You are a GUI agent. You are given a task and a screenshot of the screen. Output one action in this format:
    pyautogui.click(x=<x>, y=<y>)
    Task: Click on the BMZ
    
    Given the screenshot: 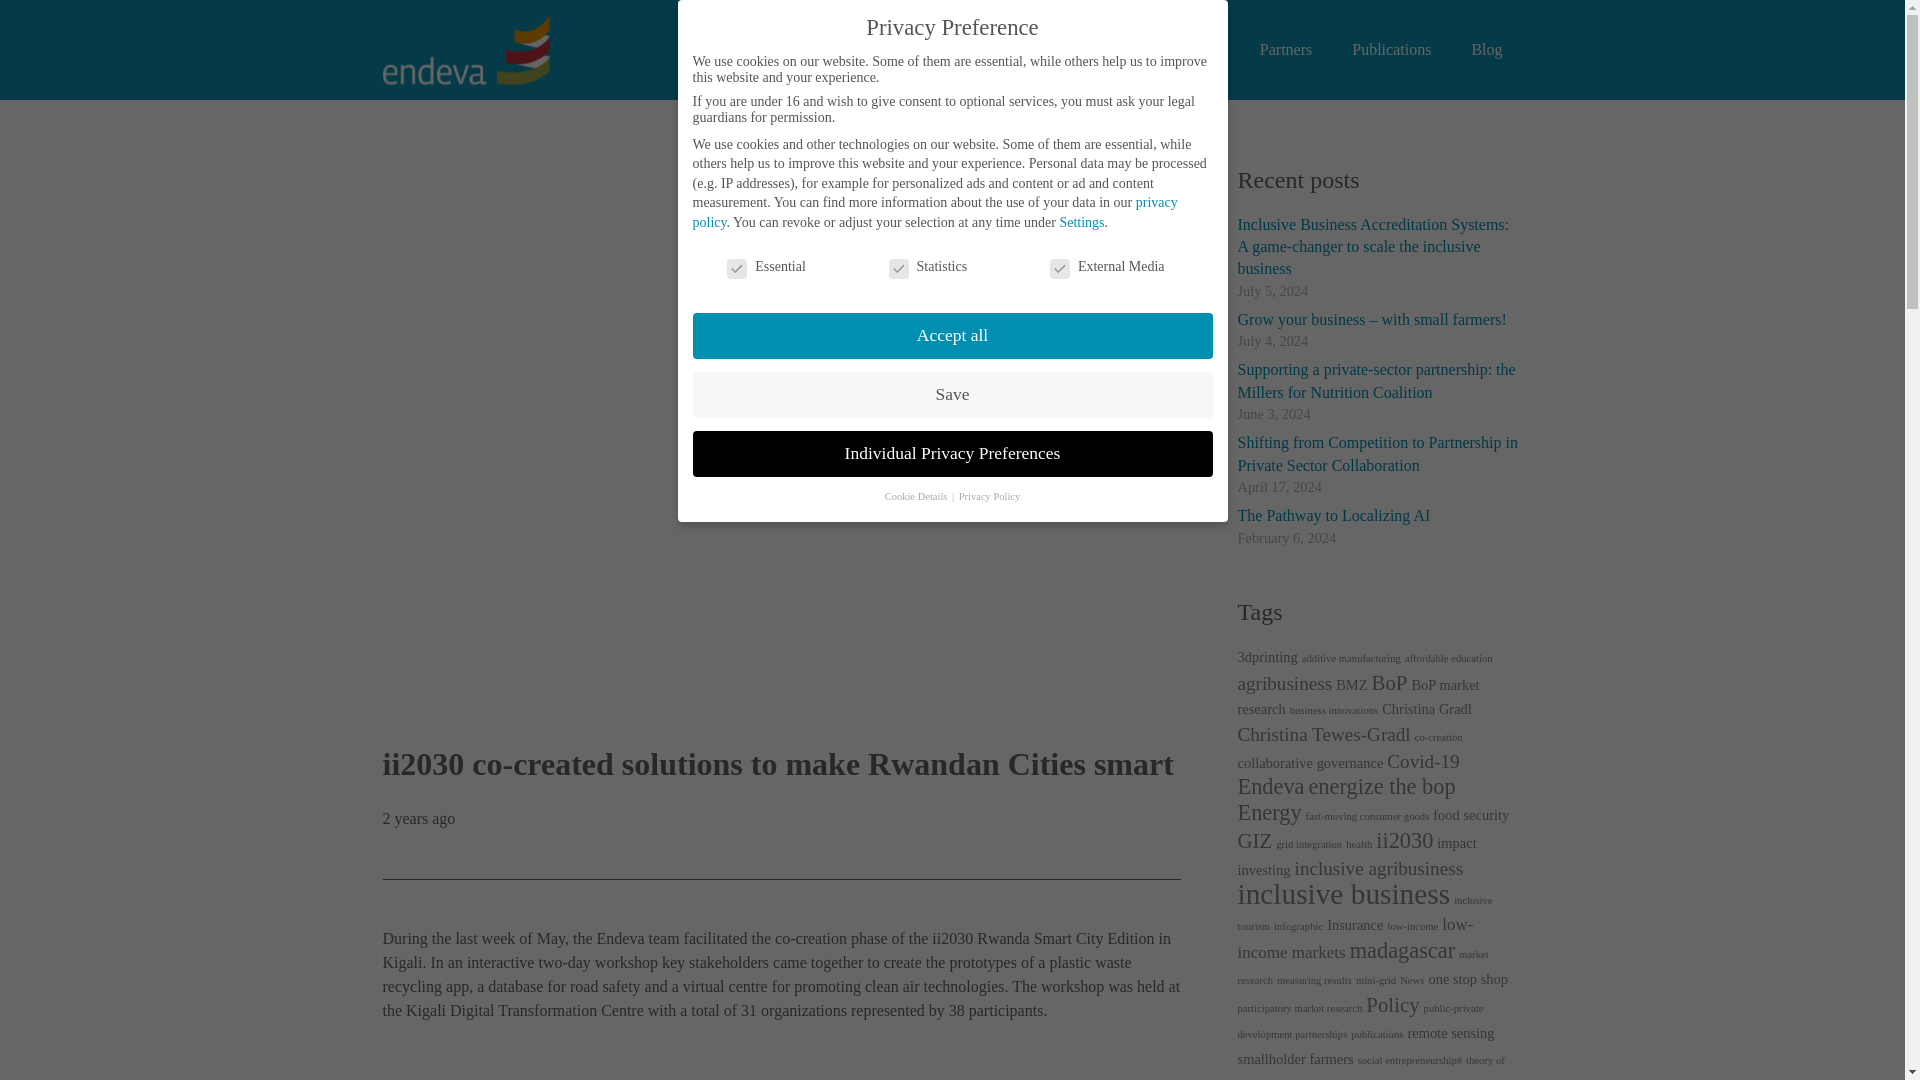 What is the action you would take?
    pyautogui.click(x=1352, y=685)
    